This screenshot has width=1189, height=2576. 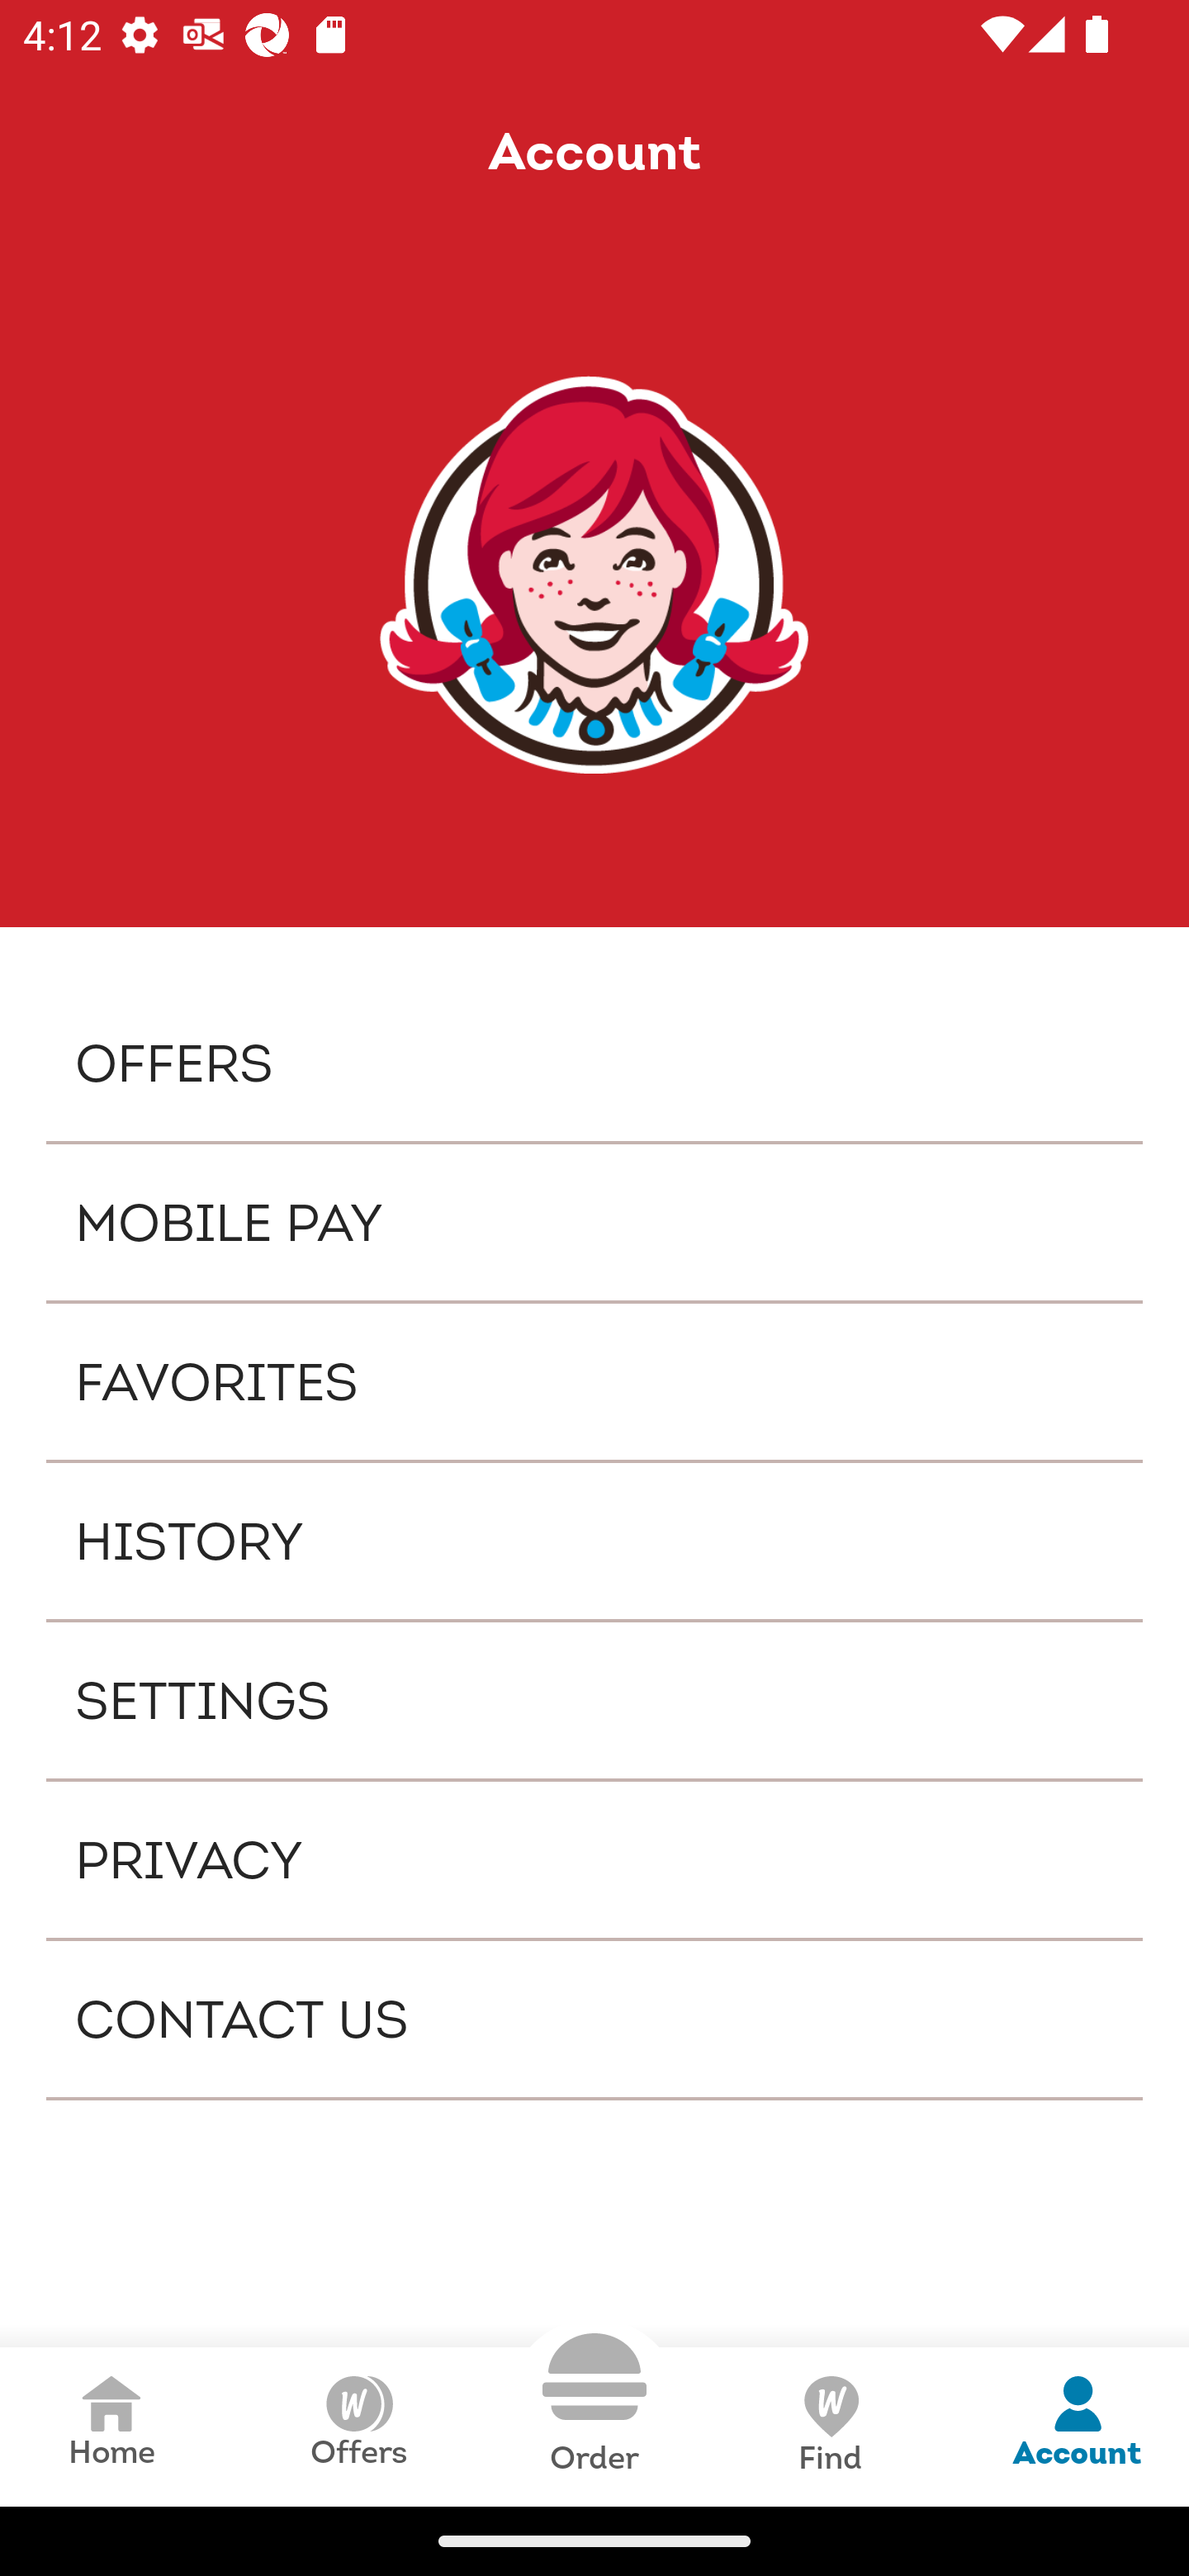 I want to click on Rewards,2 of 5 Offers Offers, so click(x=358, y=2426).